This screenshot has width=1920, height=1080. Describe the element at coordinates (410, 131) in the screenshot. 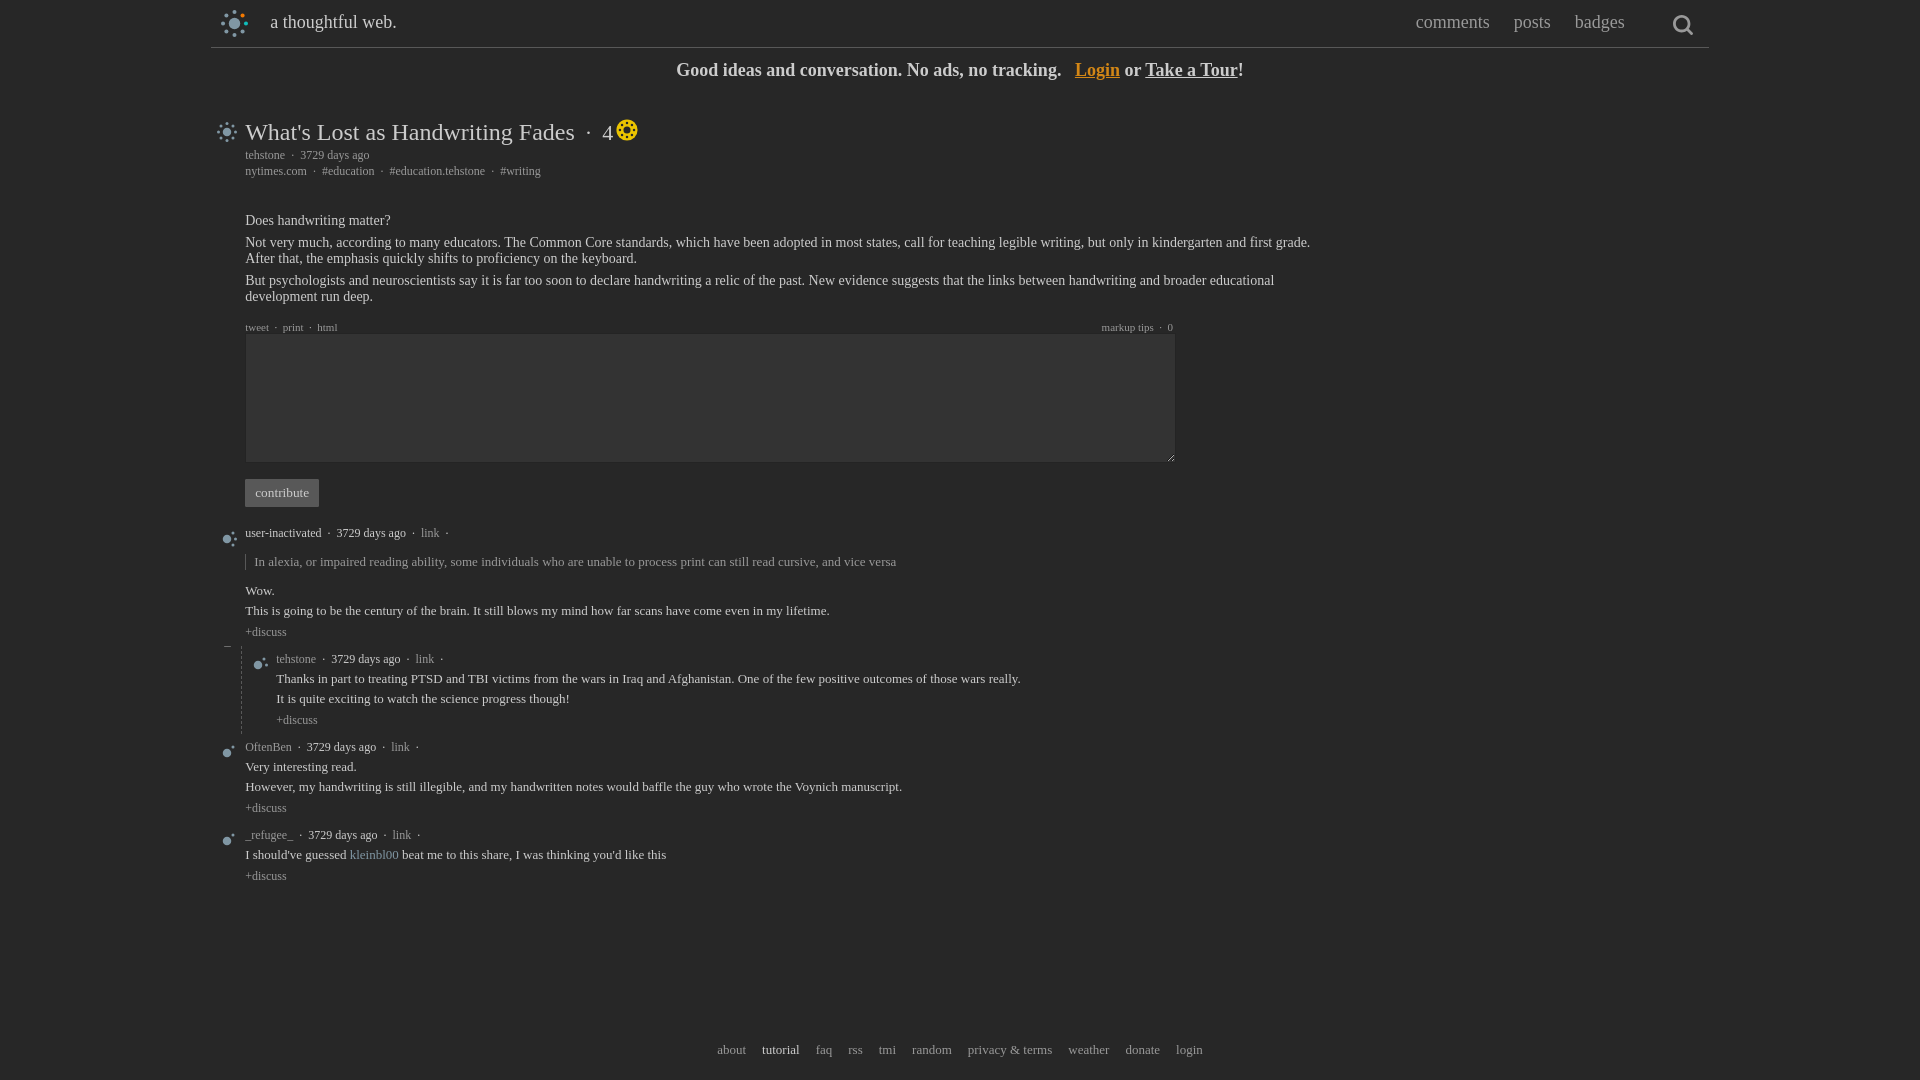

I see `What's Lost as Handwriting Fades` at that location.